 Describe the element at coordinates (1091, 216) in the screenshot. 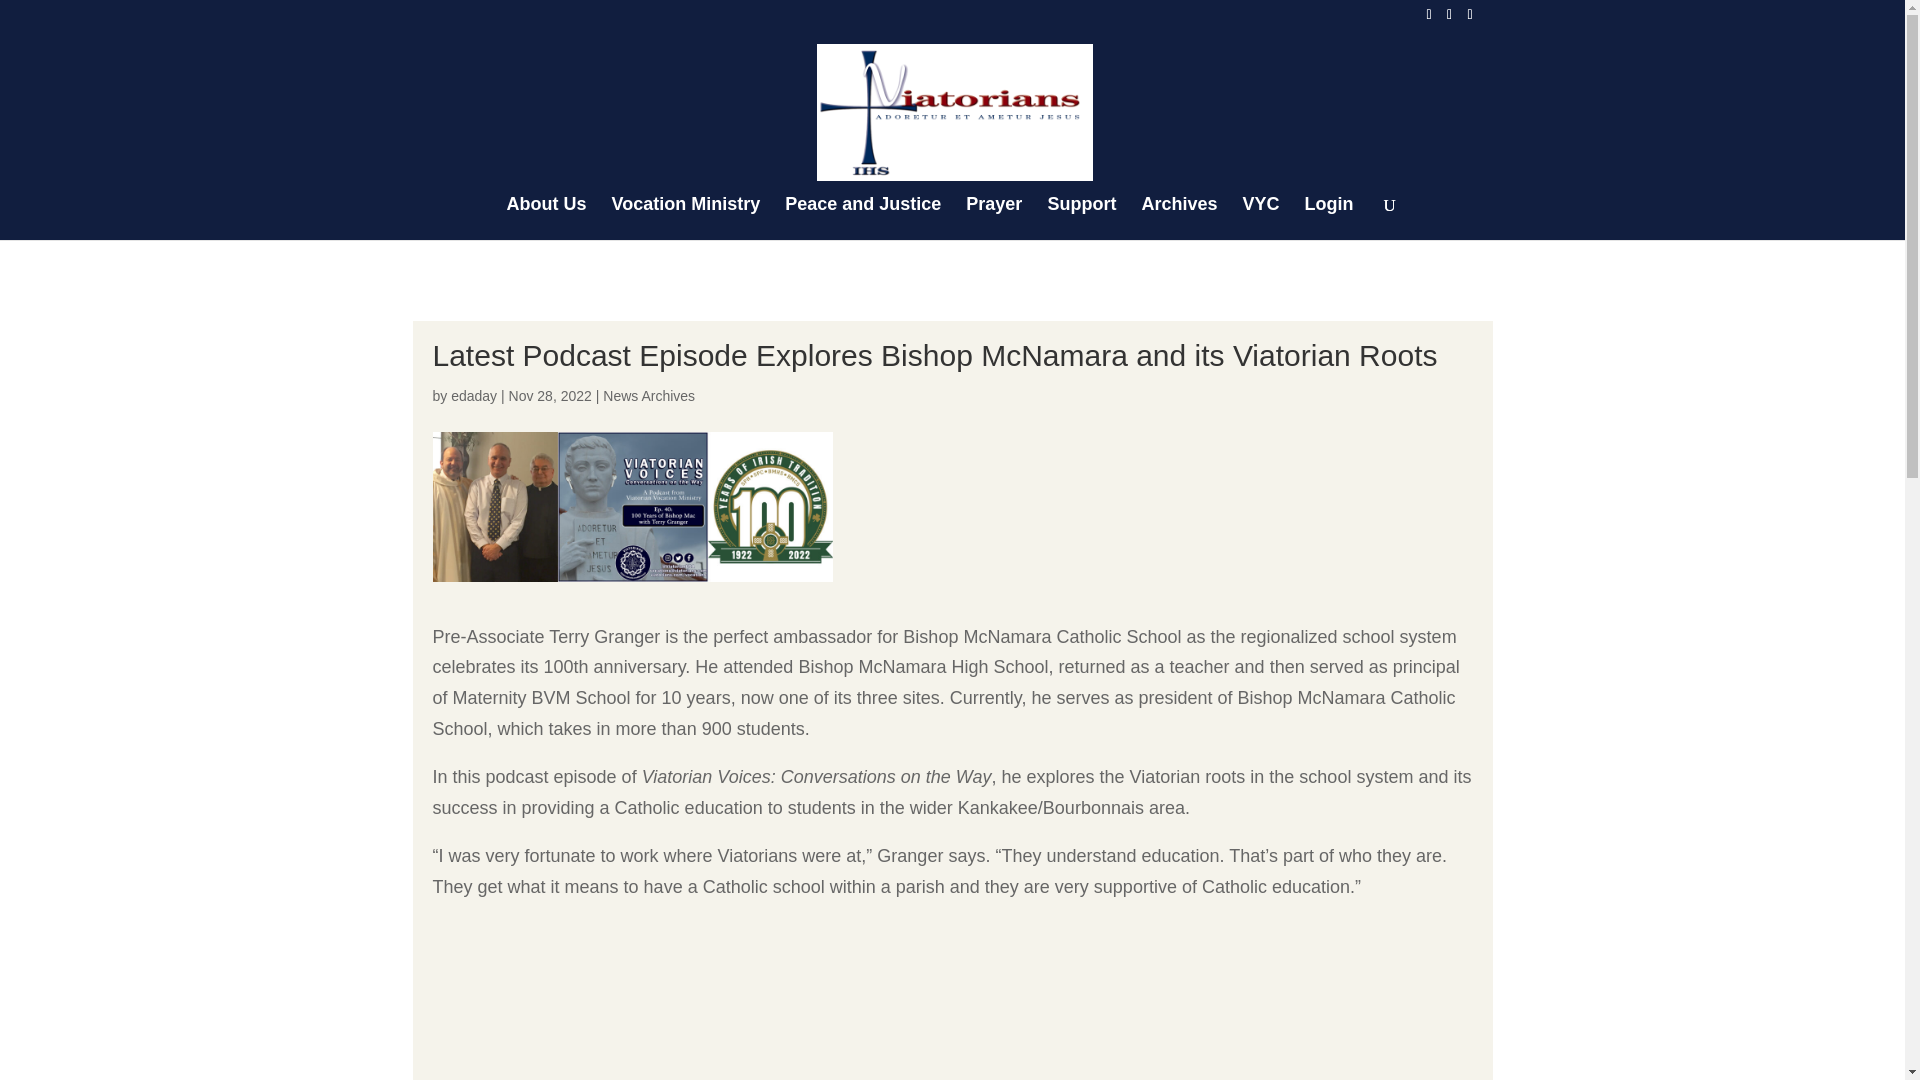

I see `Support` at that location.